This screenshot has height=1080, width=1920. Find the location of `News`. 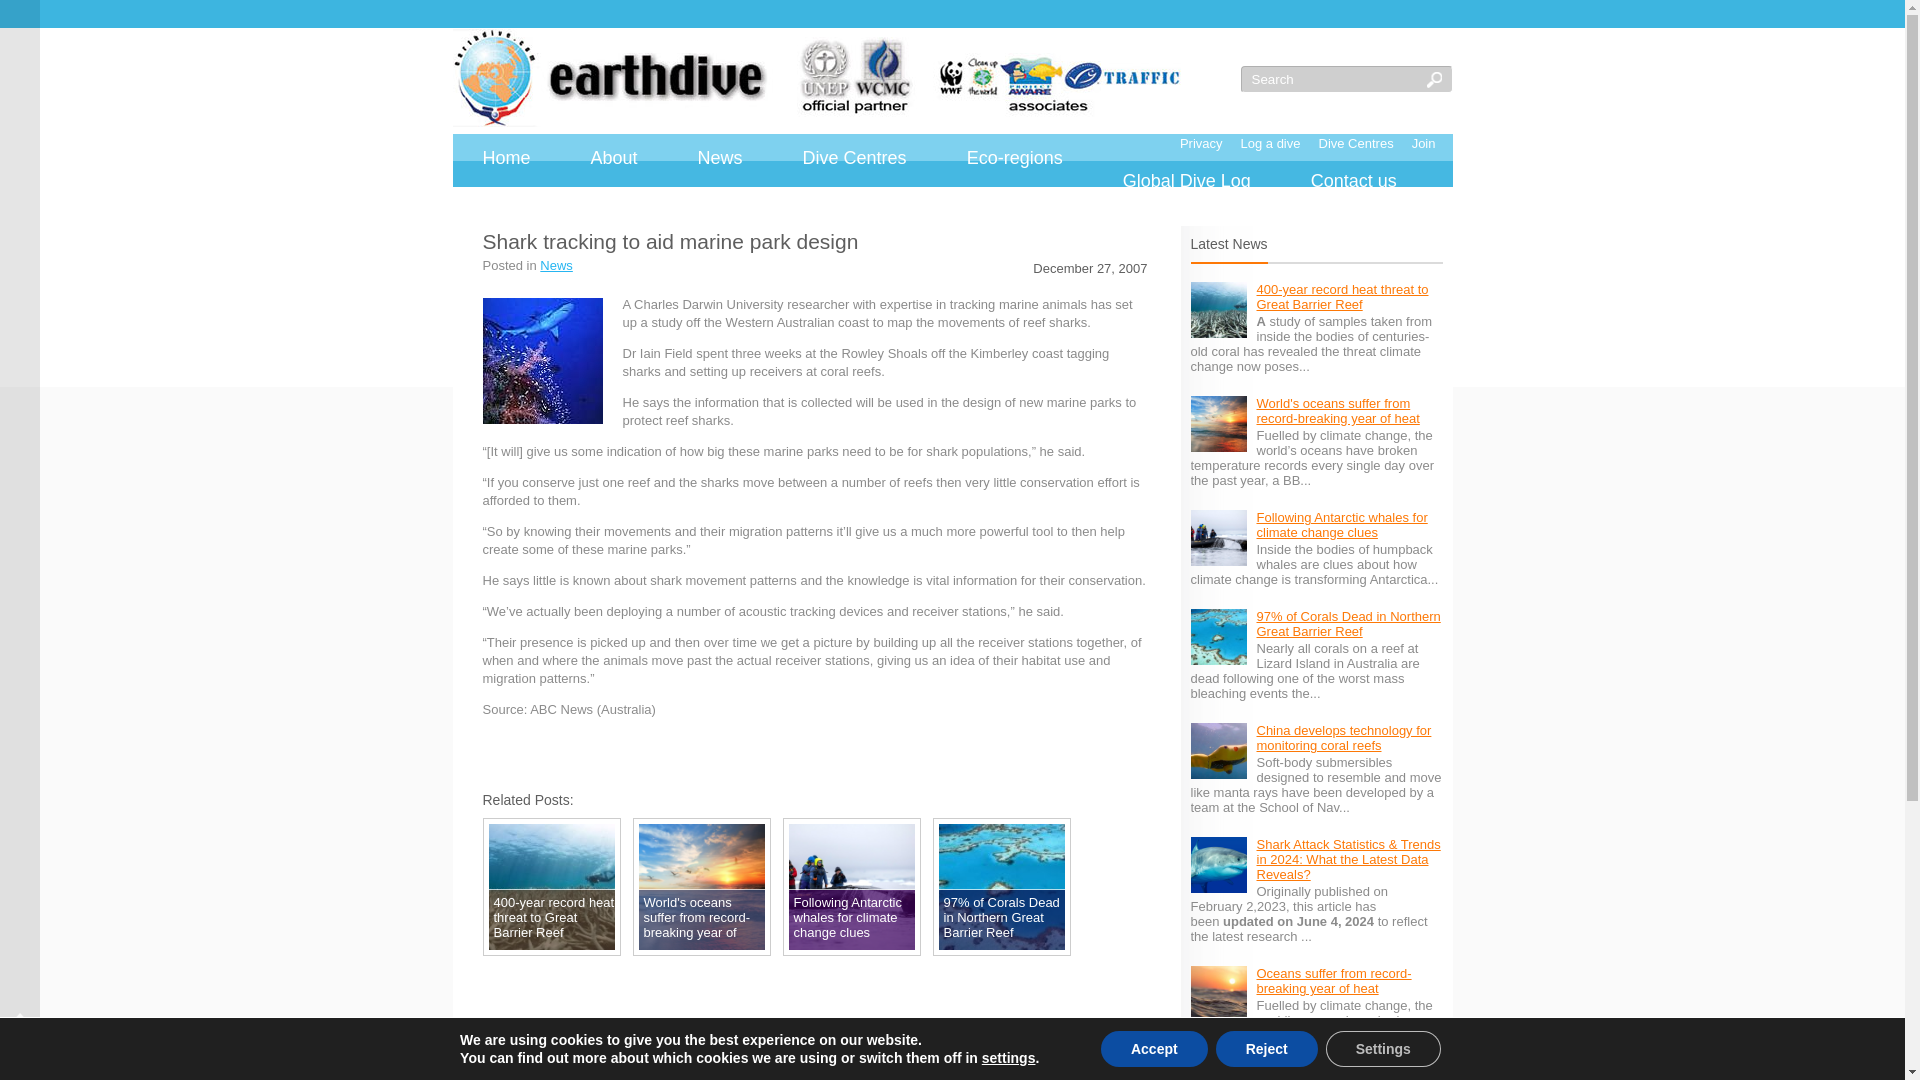

News is located at coordinates (720, 158).